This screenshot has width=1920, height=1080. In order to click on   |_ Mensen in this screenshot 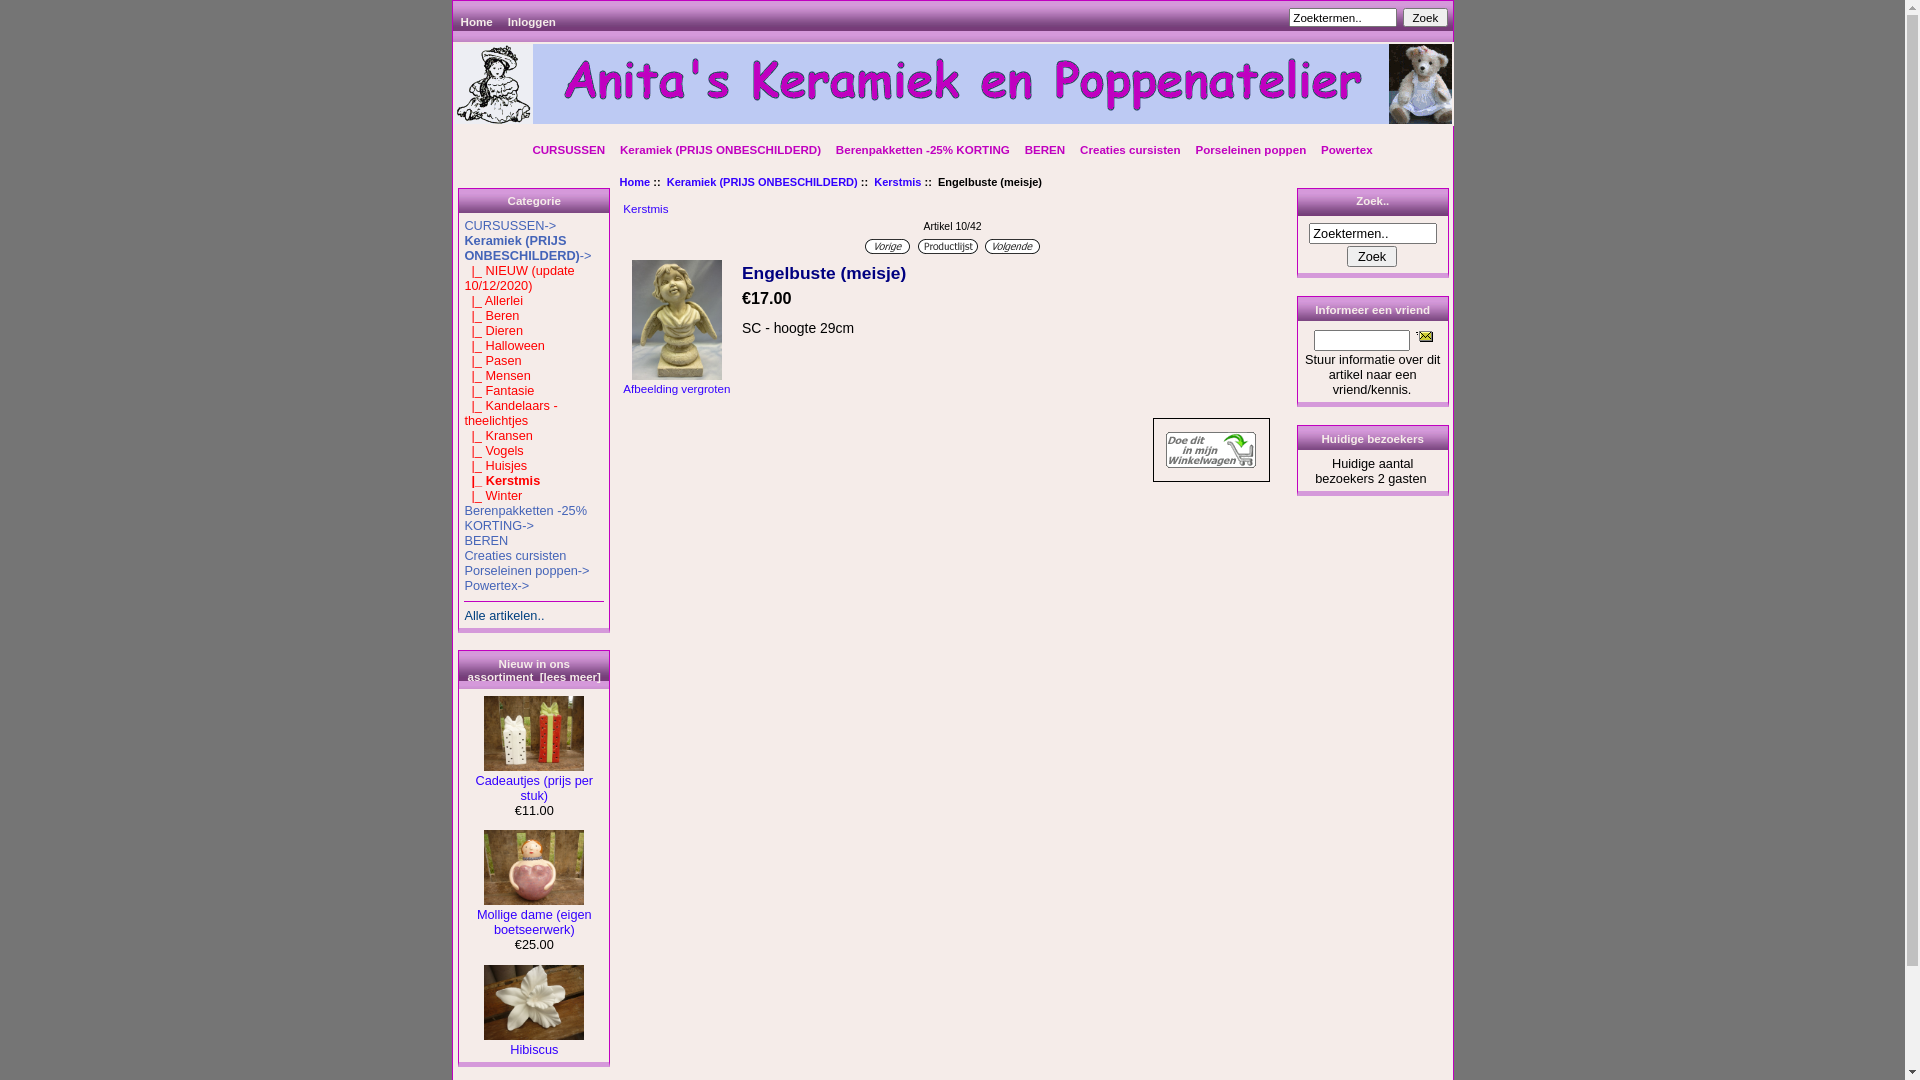, I will do `click(497, 376)`.